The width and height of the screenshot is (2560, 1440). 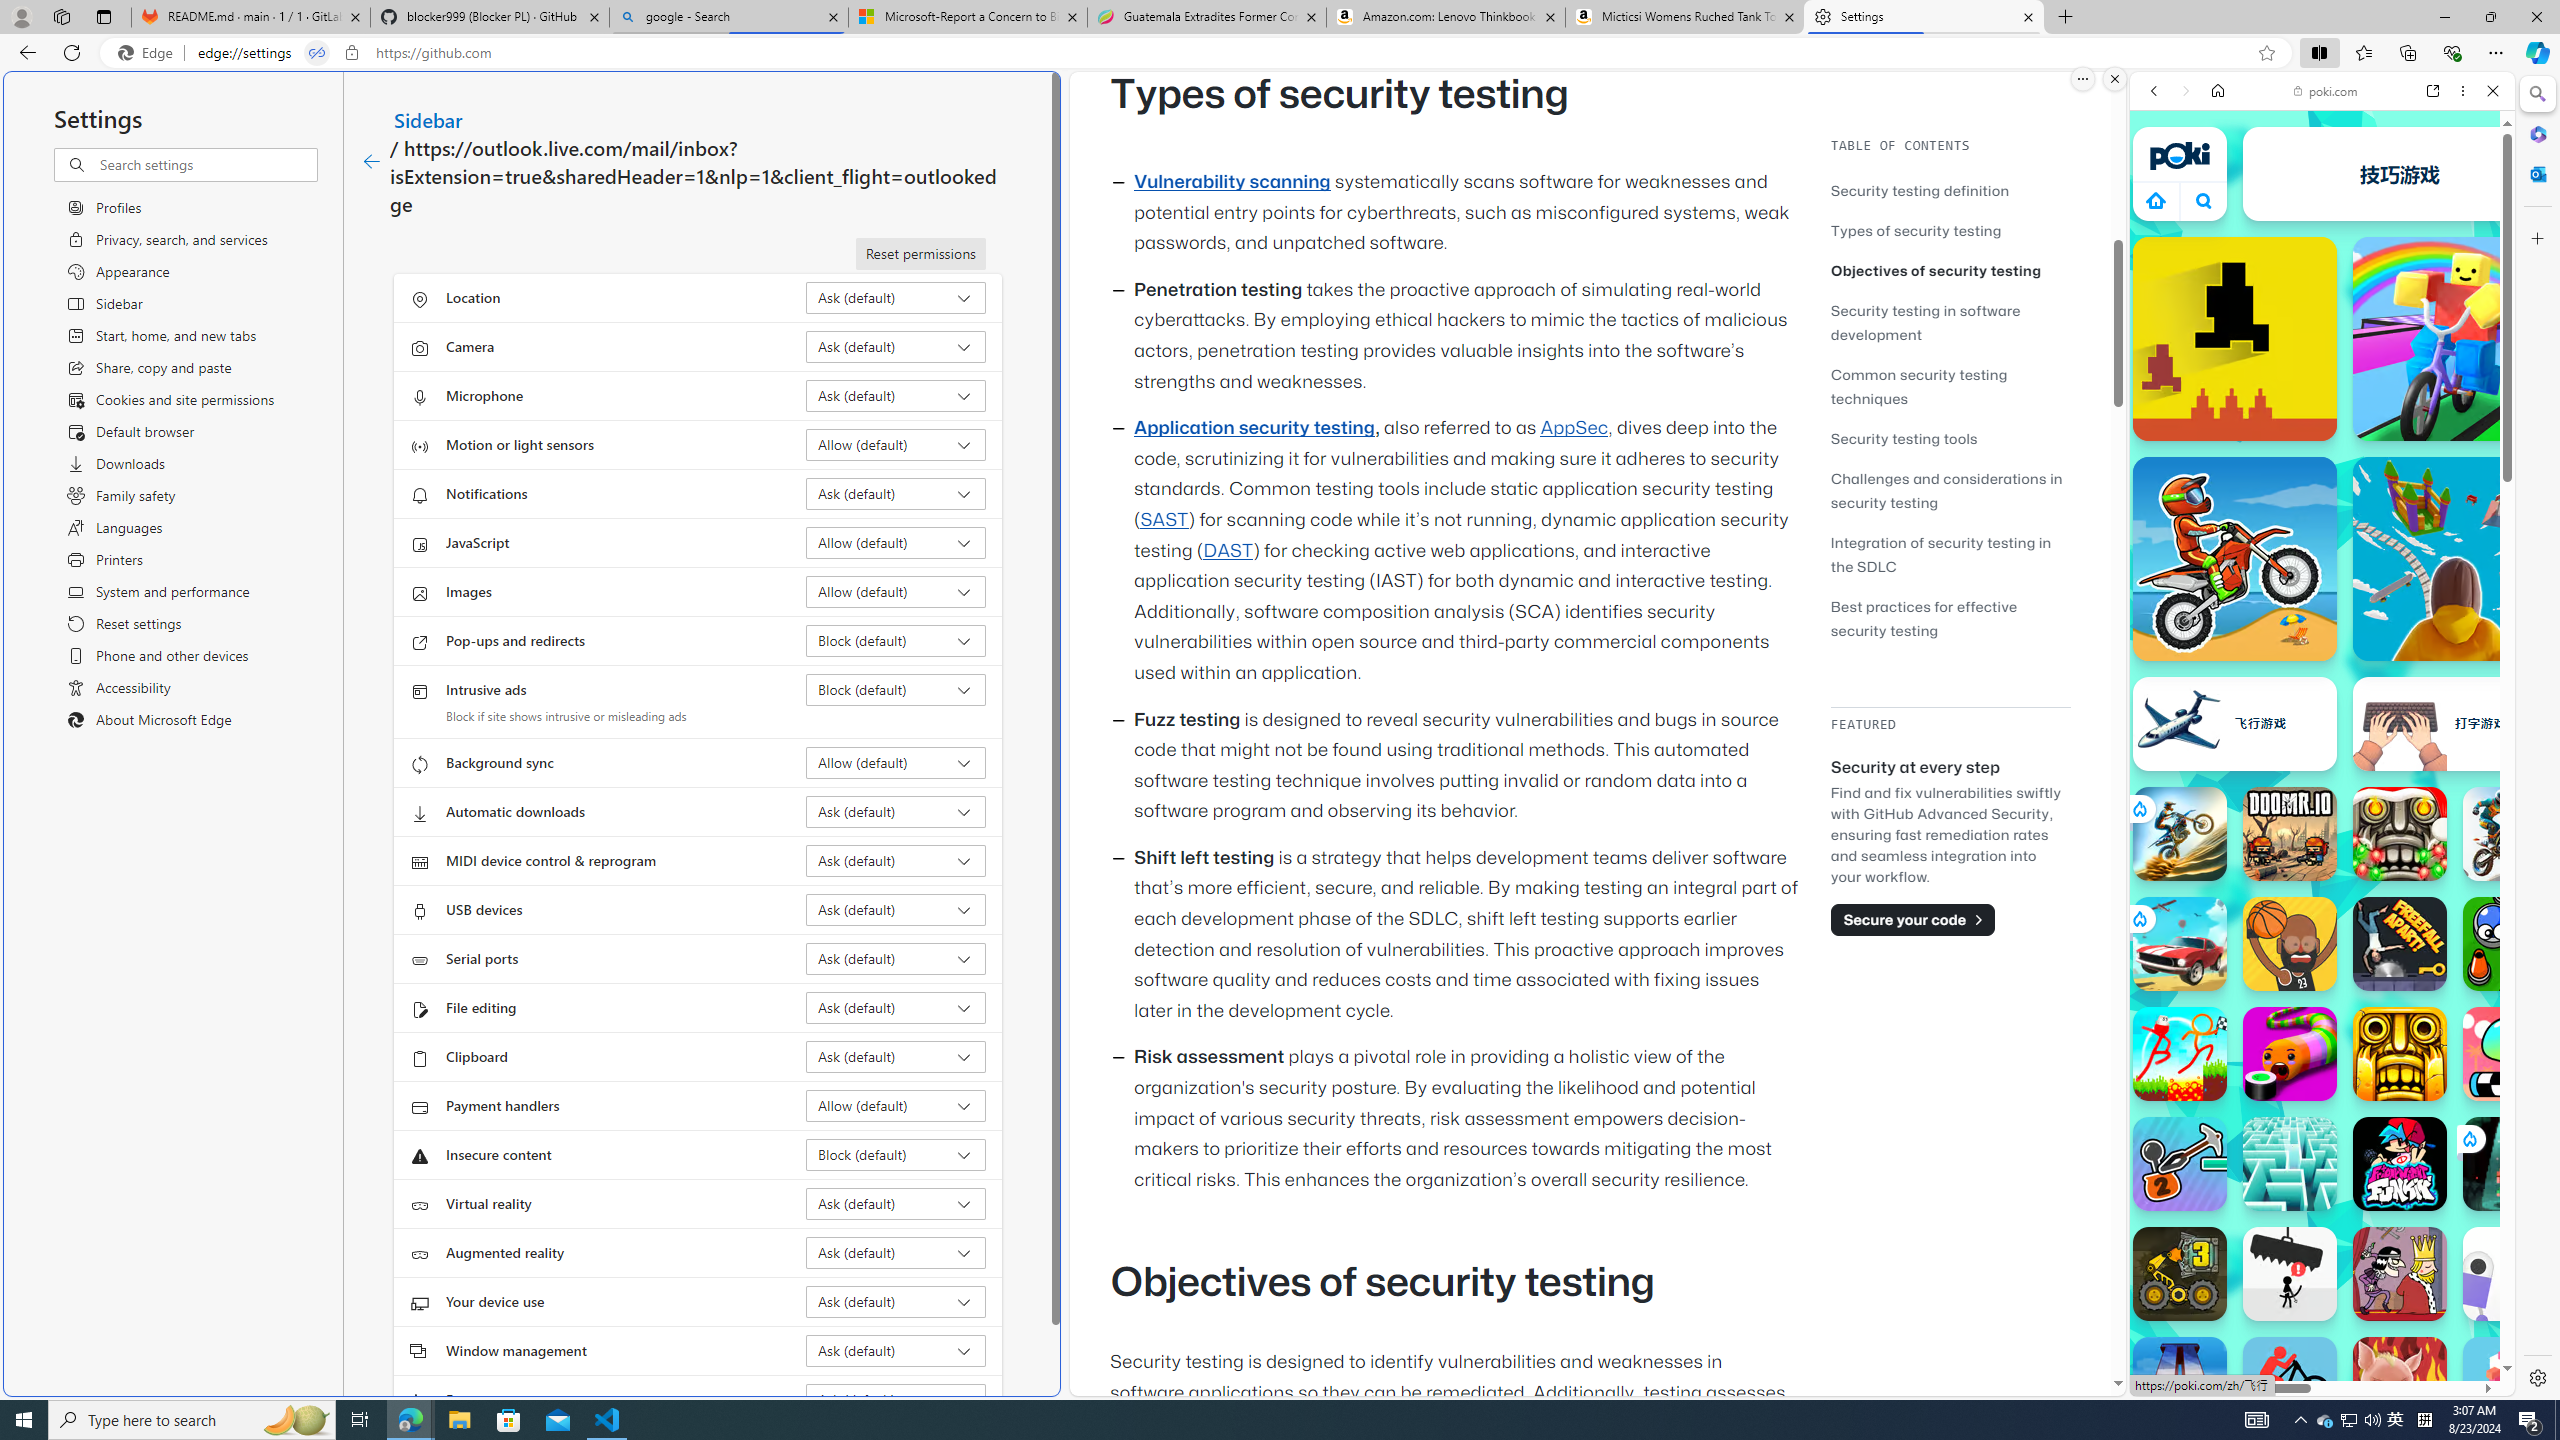 I want to click on Temple Run 2: Frozen Festival, so click(x=2400, y=834).